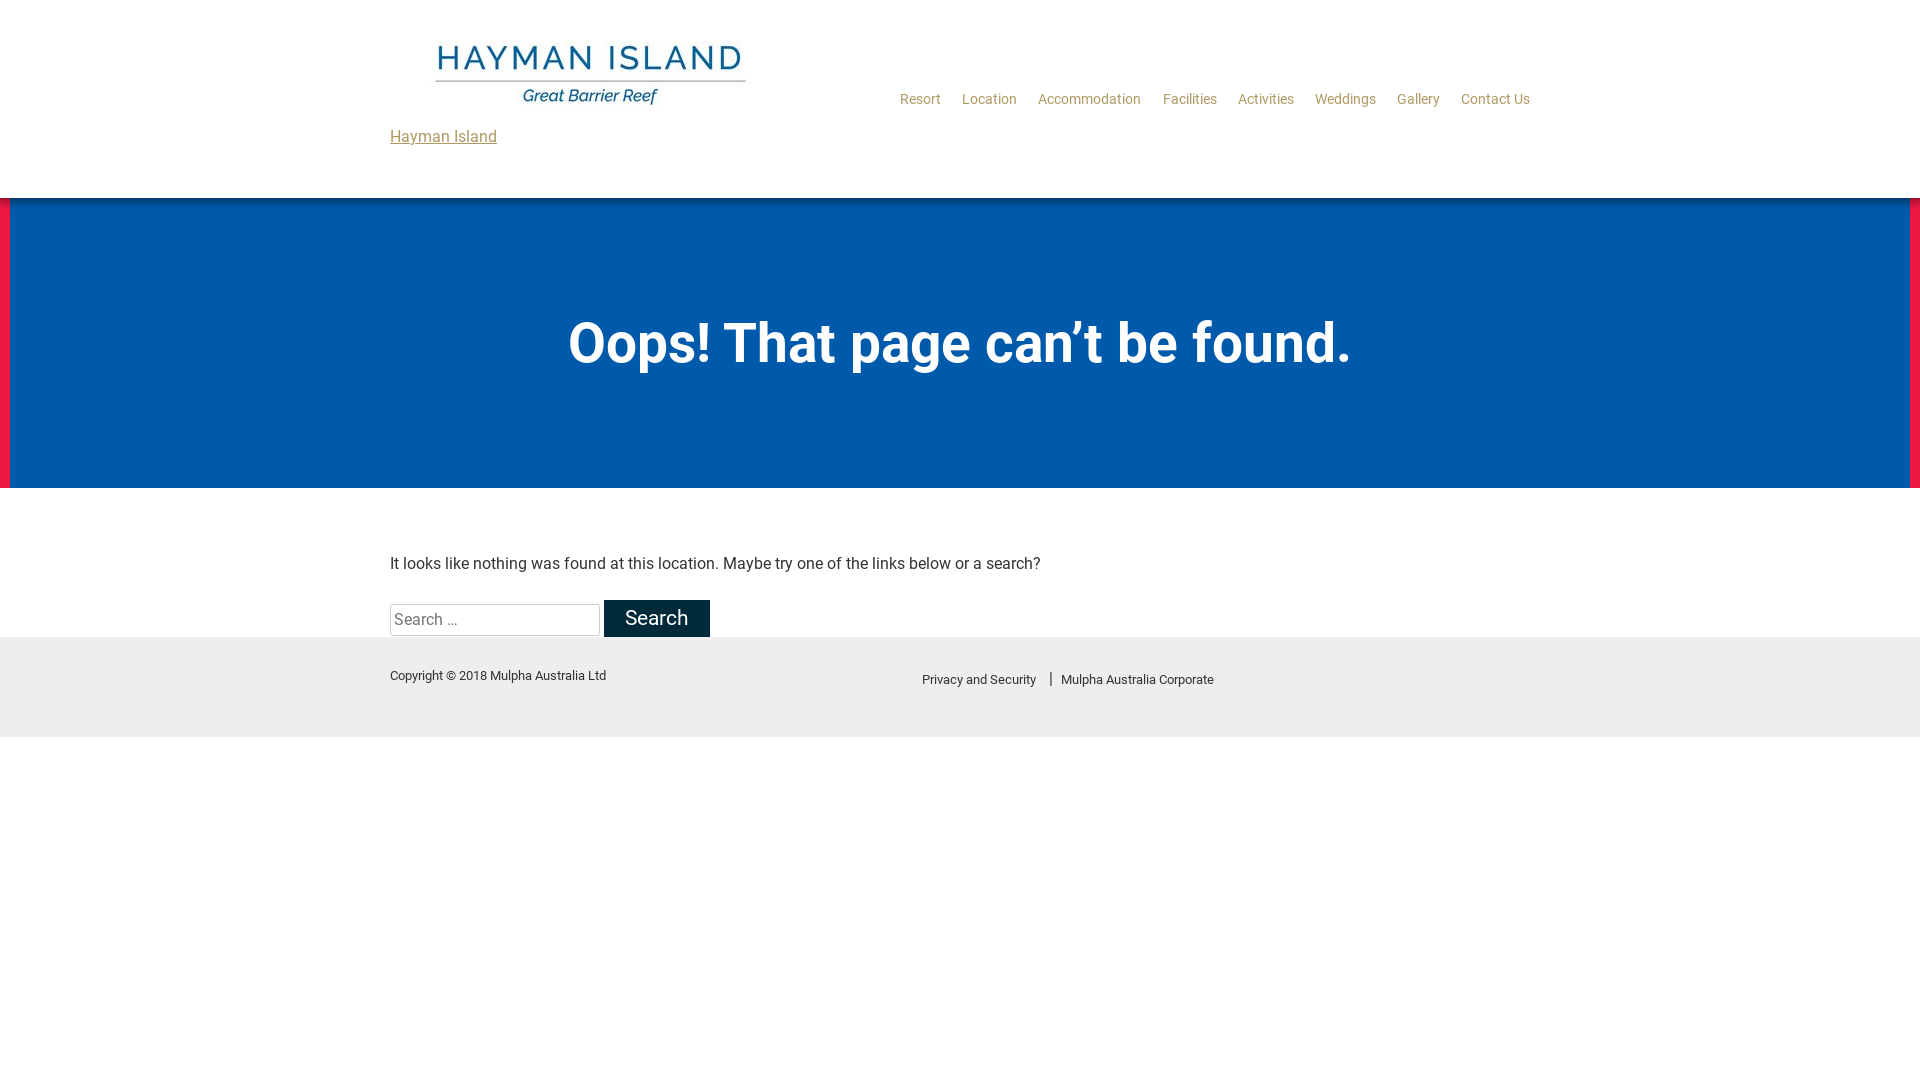 This screenshot has width=1920, height=1080. I want to click on Facilities, so click(1189, 98).